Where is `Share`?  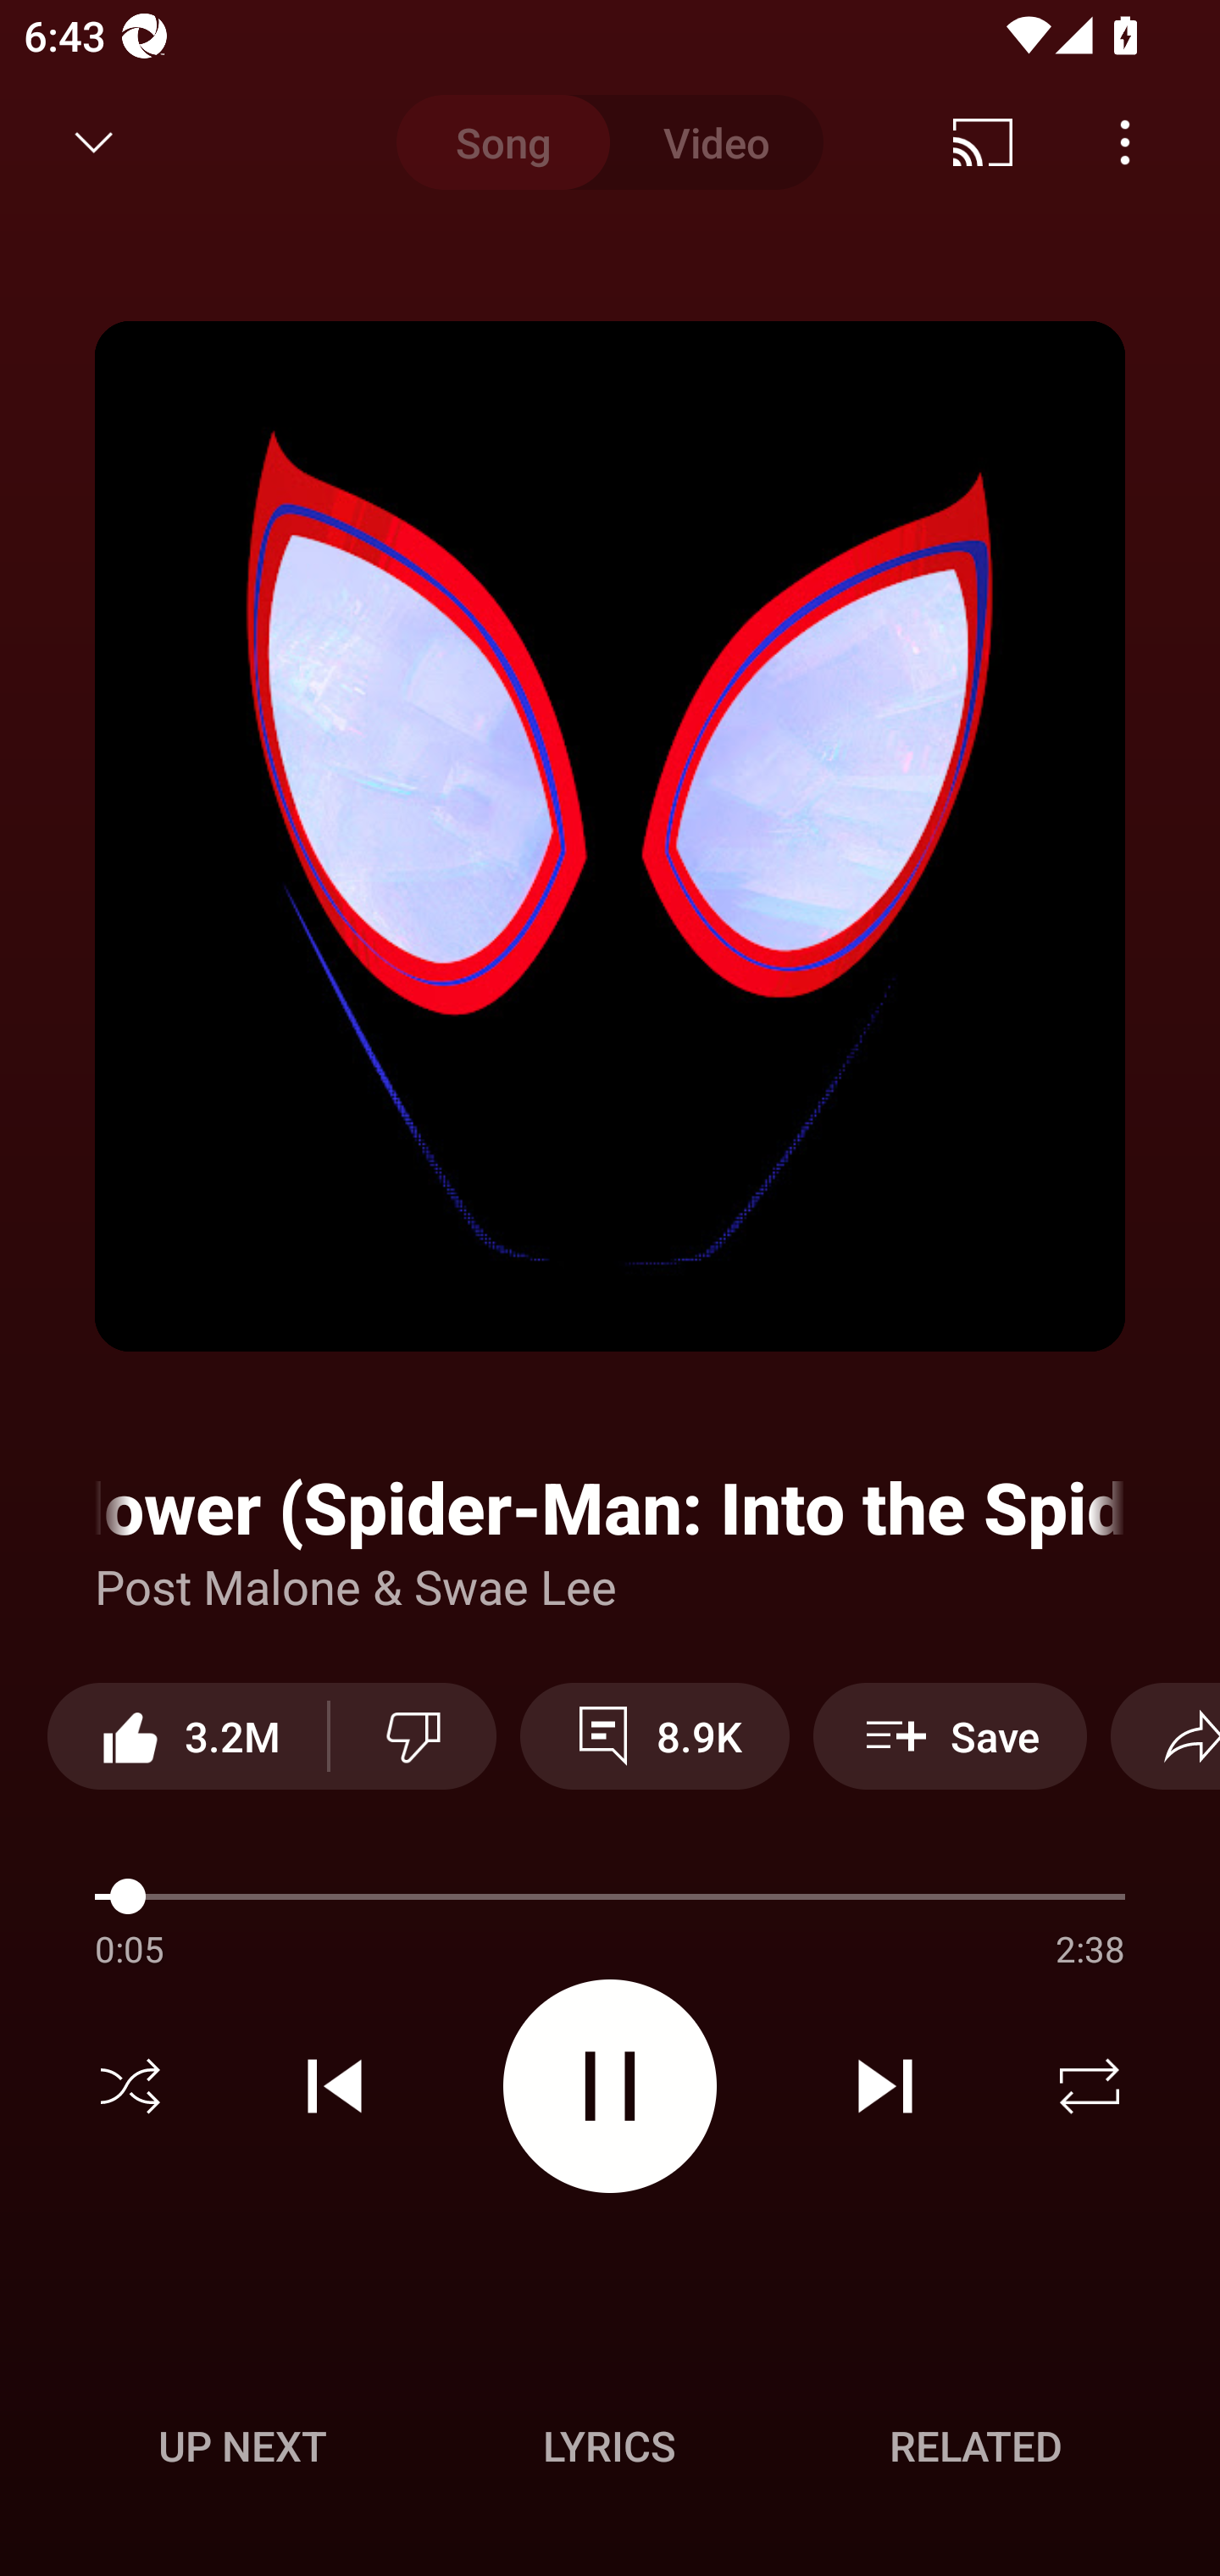 Share is located at coordinates (1165, 1735).